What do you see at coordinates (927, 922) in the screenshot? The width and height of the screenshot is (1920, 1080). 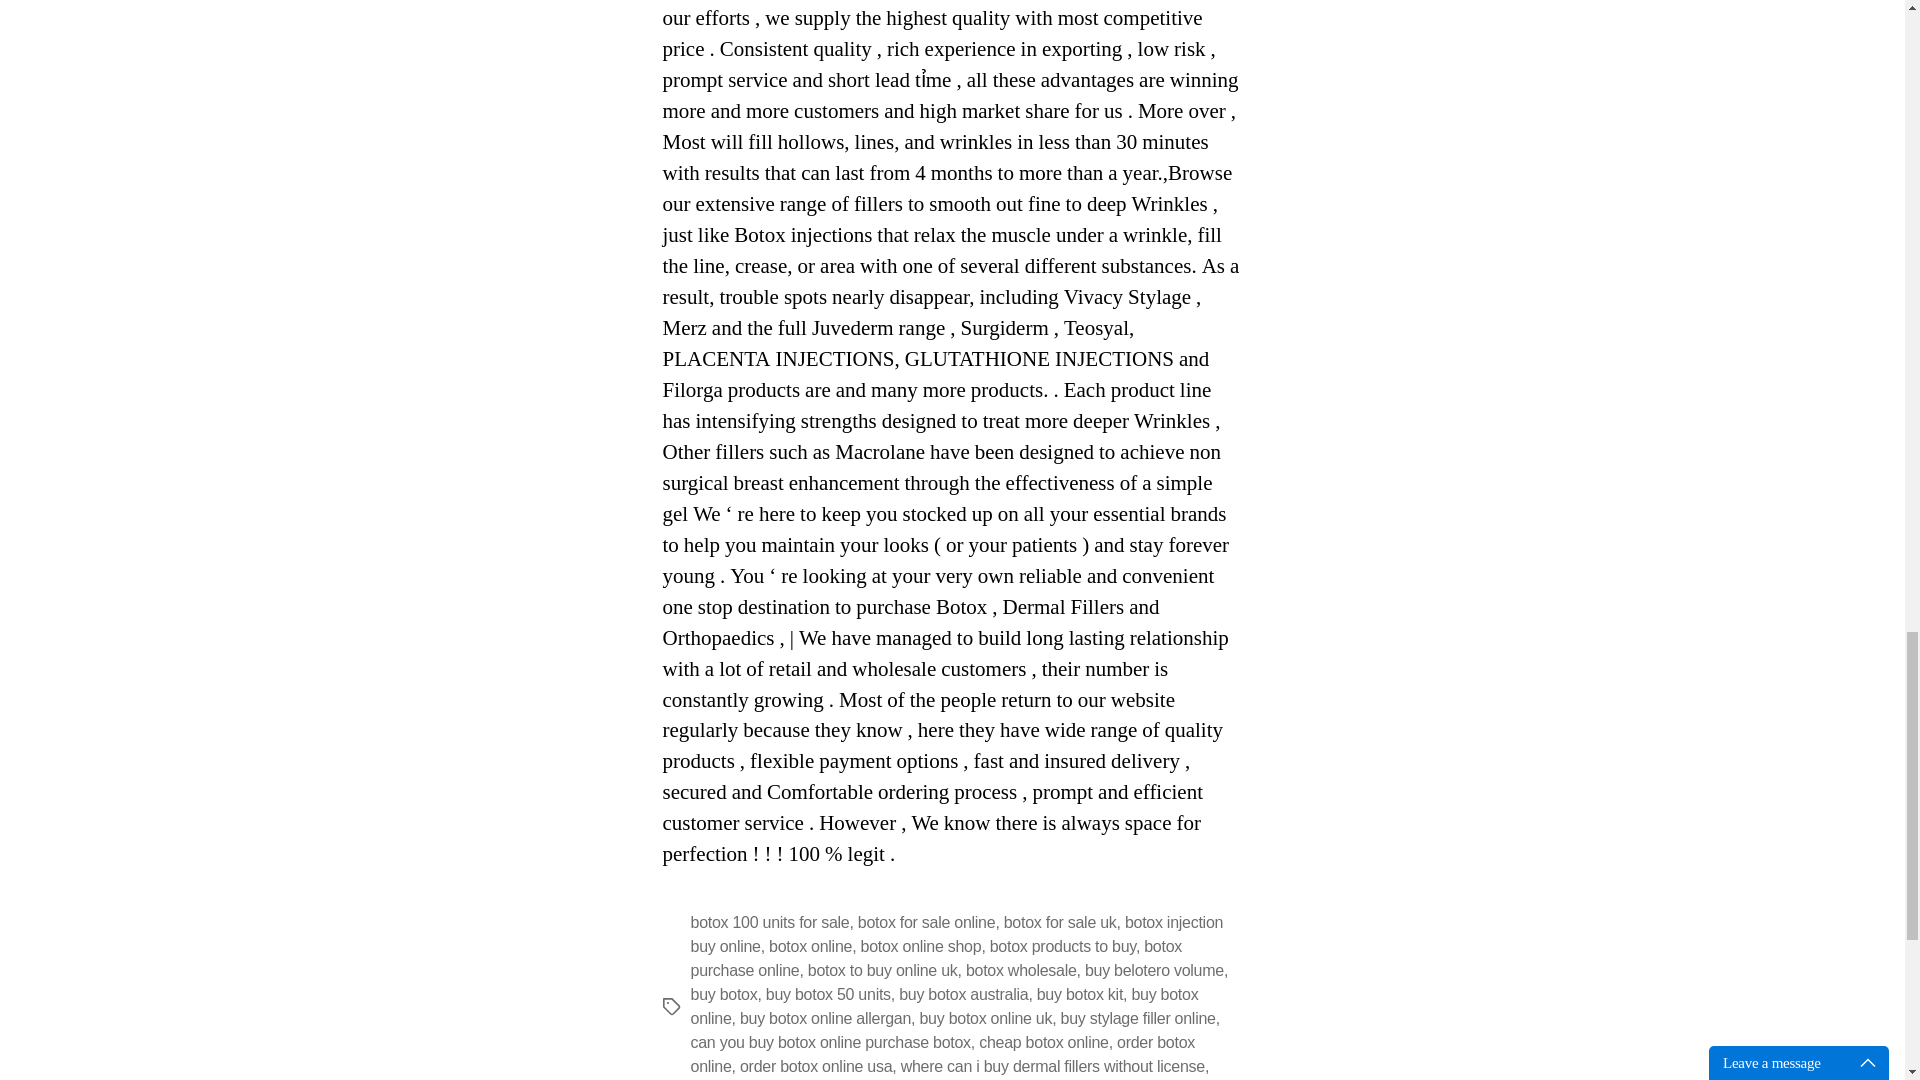 I see `botox for sale online` at bounding box center [927, 922].